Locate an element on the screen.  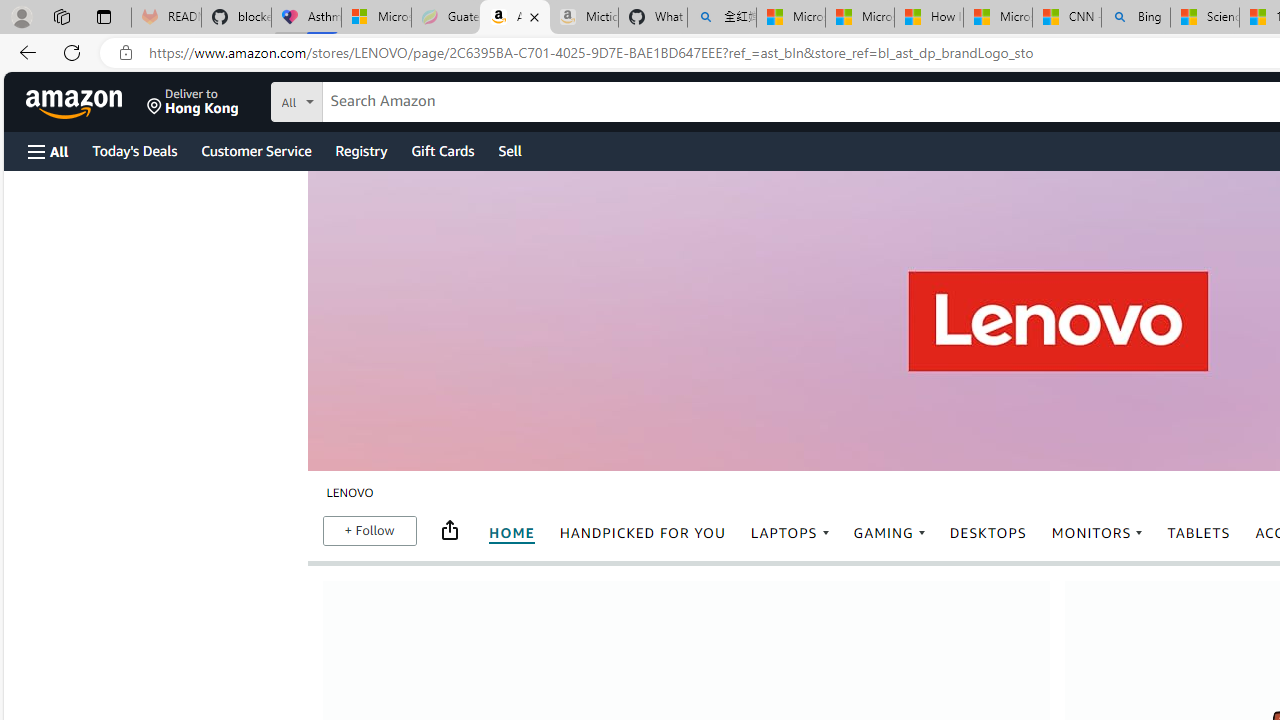
MONITORS is located at coordinates (1096, 533).